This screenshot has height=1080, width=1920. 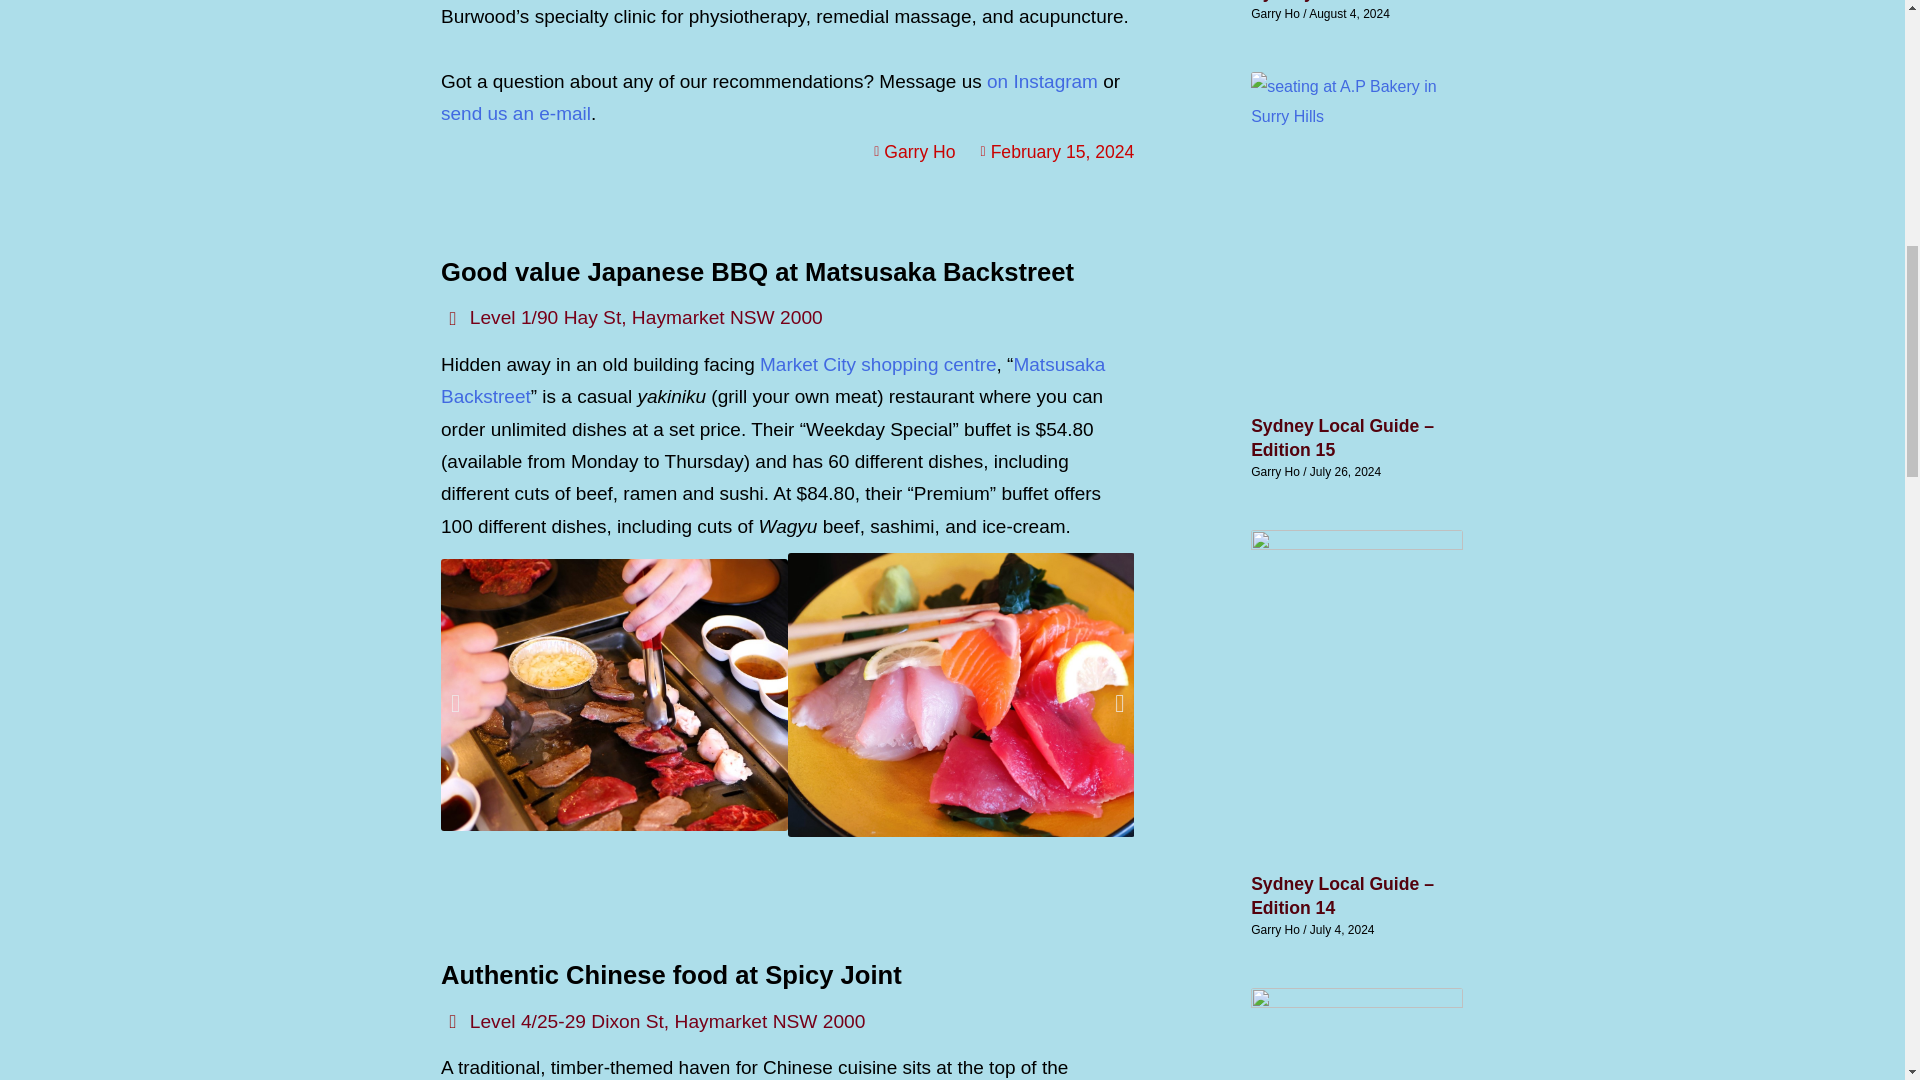 What do you see at coordinates (910, 152) in the screenshot?
I see `Garry Ho` at bounding box center [910, 152].